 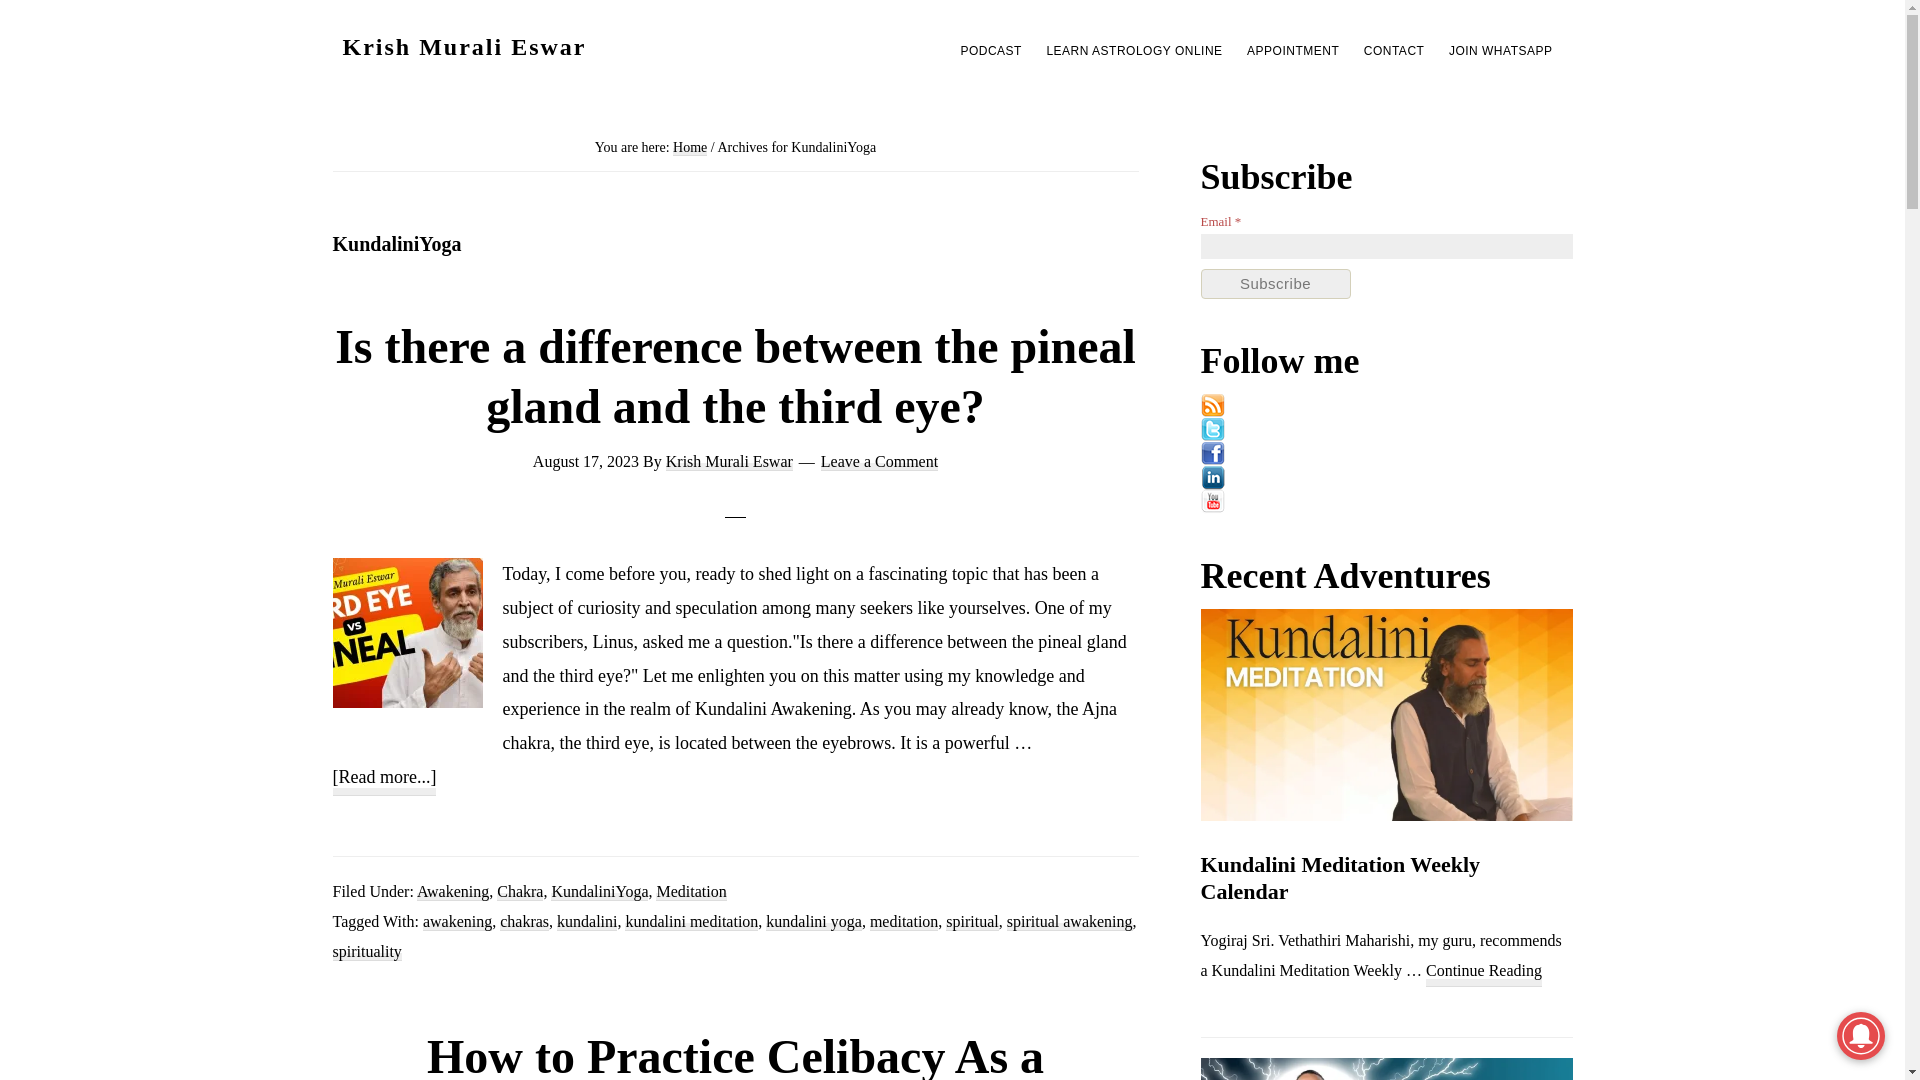 I want to click on KundaliniYoga, so click(x=600, y=890).